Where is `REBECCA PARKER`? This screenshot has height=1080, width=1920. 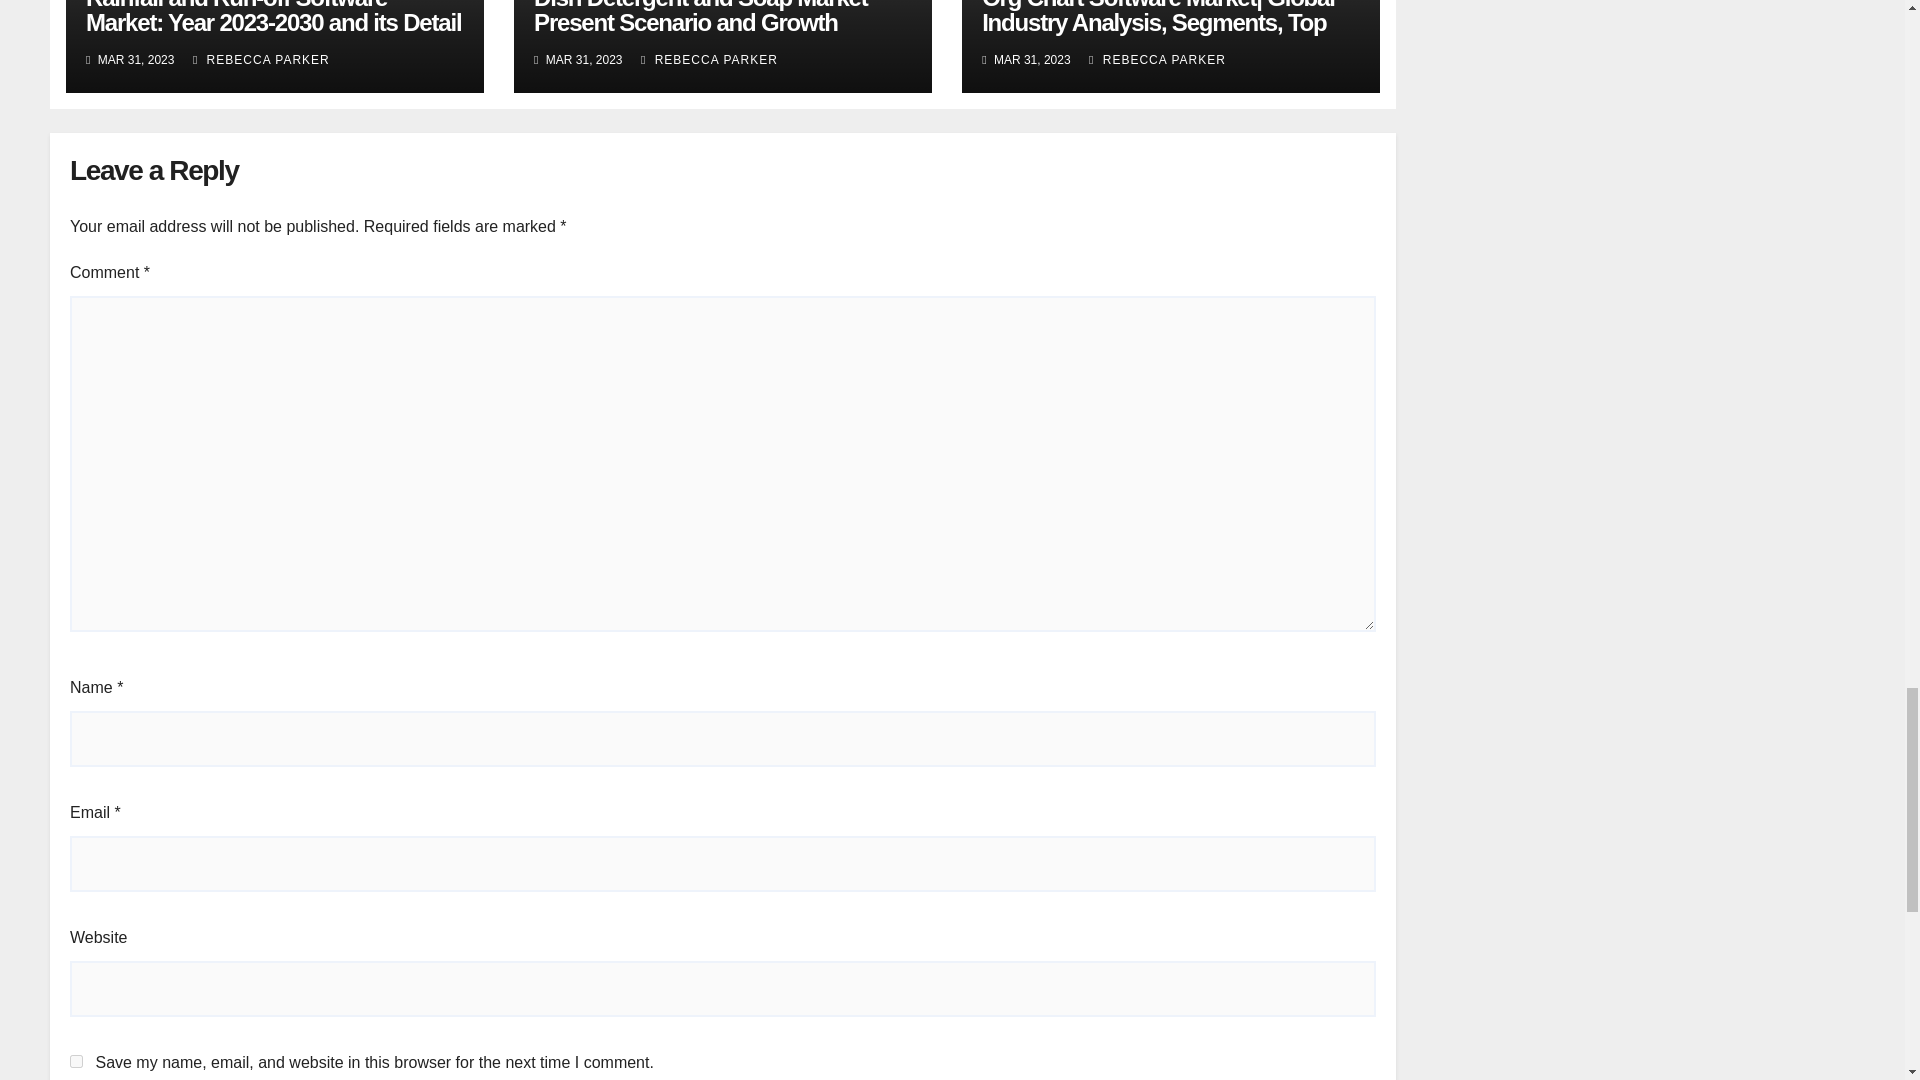
REBECCA PARKER is located at coordinates (262, 59).